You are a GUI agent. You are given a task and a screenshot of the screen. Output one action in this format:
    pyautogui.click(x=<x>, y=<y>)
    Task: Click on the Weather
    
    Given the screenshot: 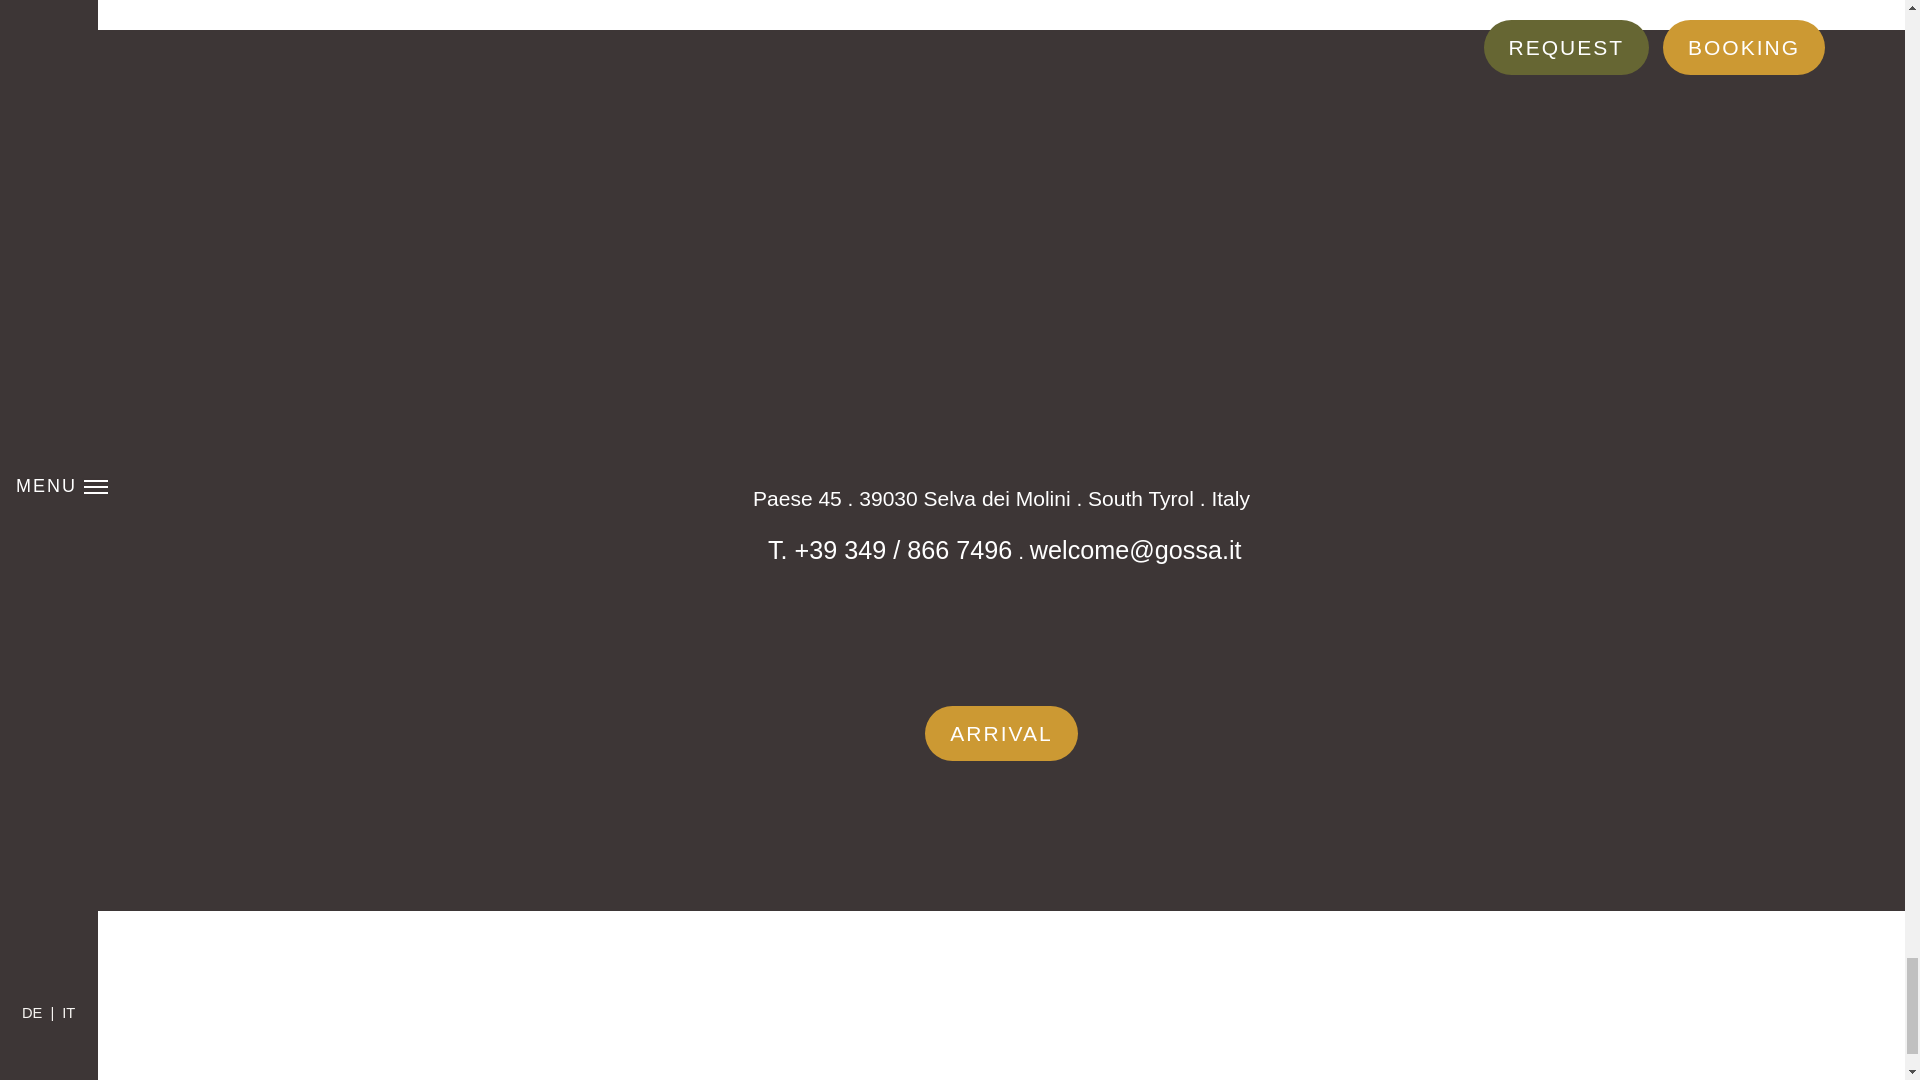 What is the action you would take?
    pyautogui.click(x=1072, y=620)
    